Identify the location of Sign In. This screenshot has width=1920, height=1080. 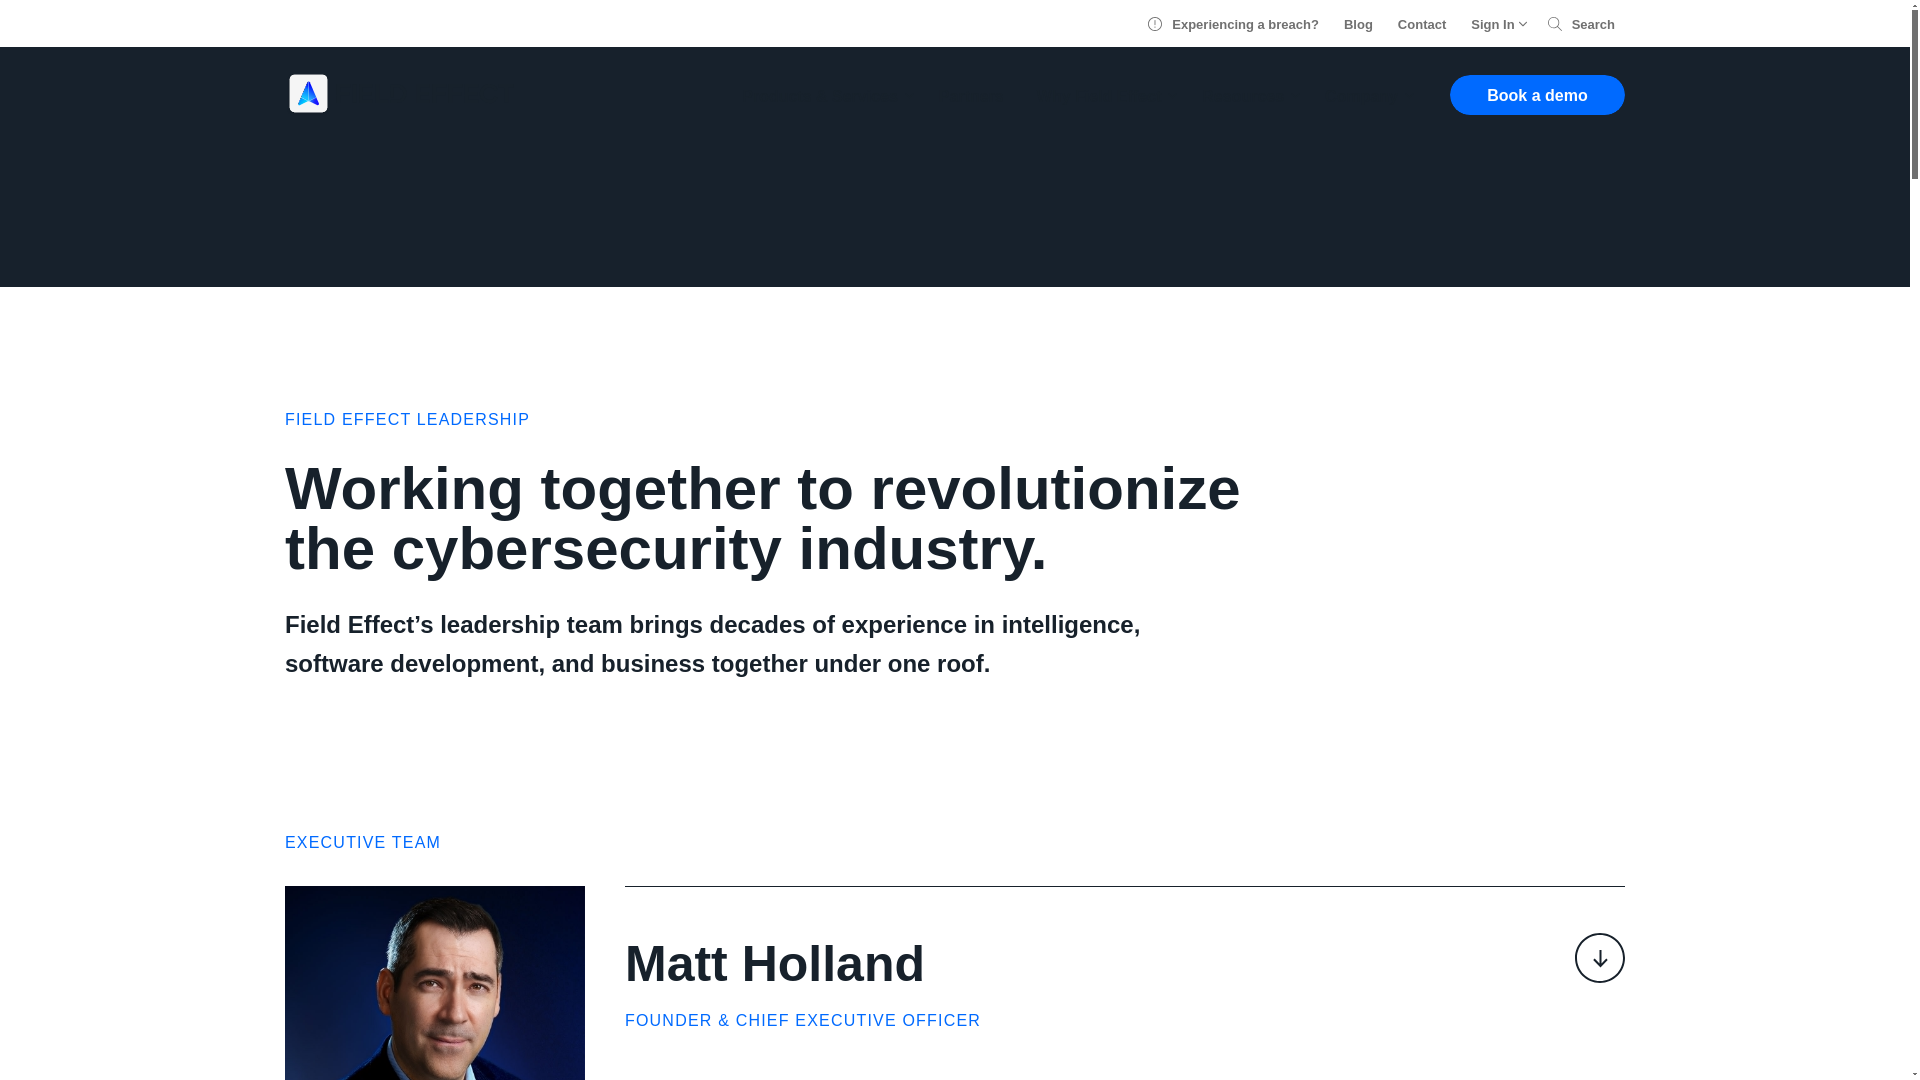
(1496, 24).